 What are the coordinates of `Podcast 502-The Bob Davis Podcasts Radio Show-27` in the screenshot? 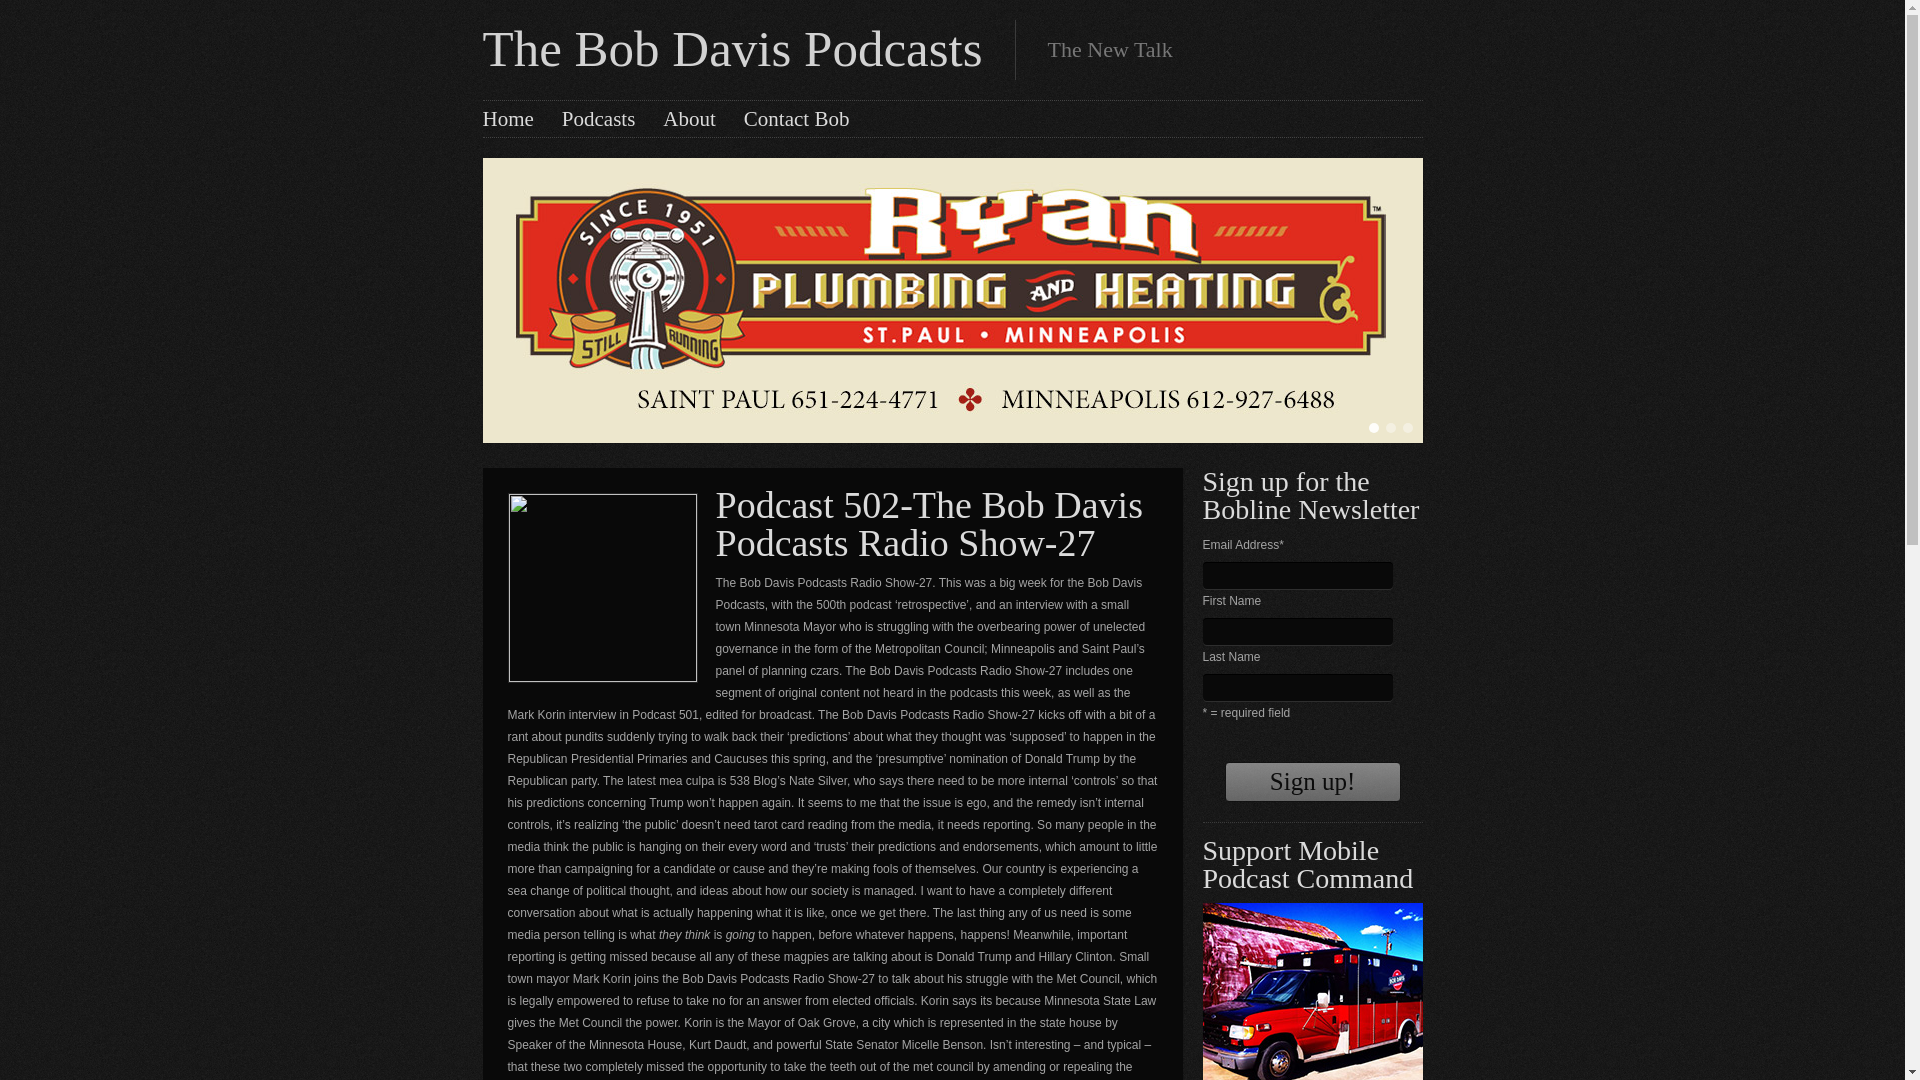 It's located at (929, 523).